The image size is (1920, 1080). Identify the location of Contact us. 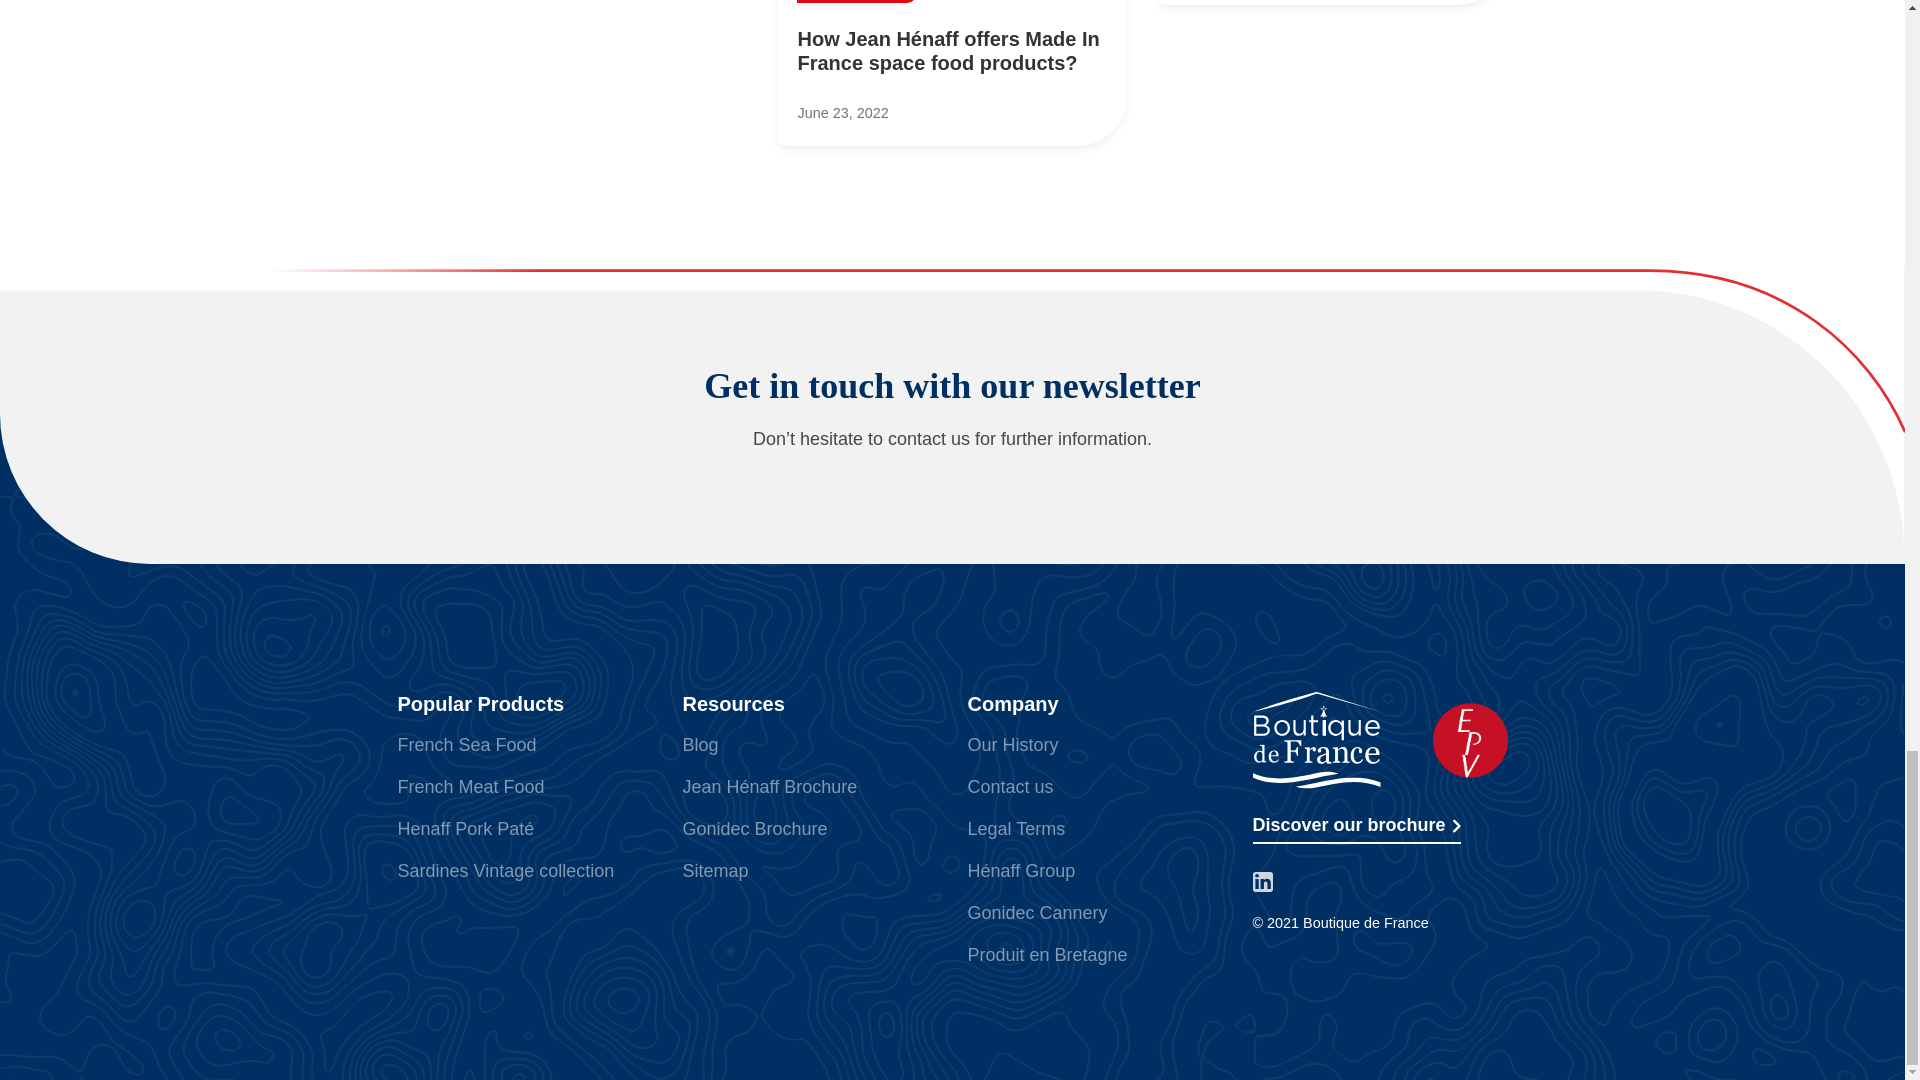
(1010, 786).